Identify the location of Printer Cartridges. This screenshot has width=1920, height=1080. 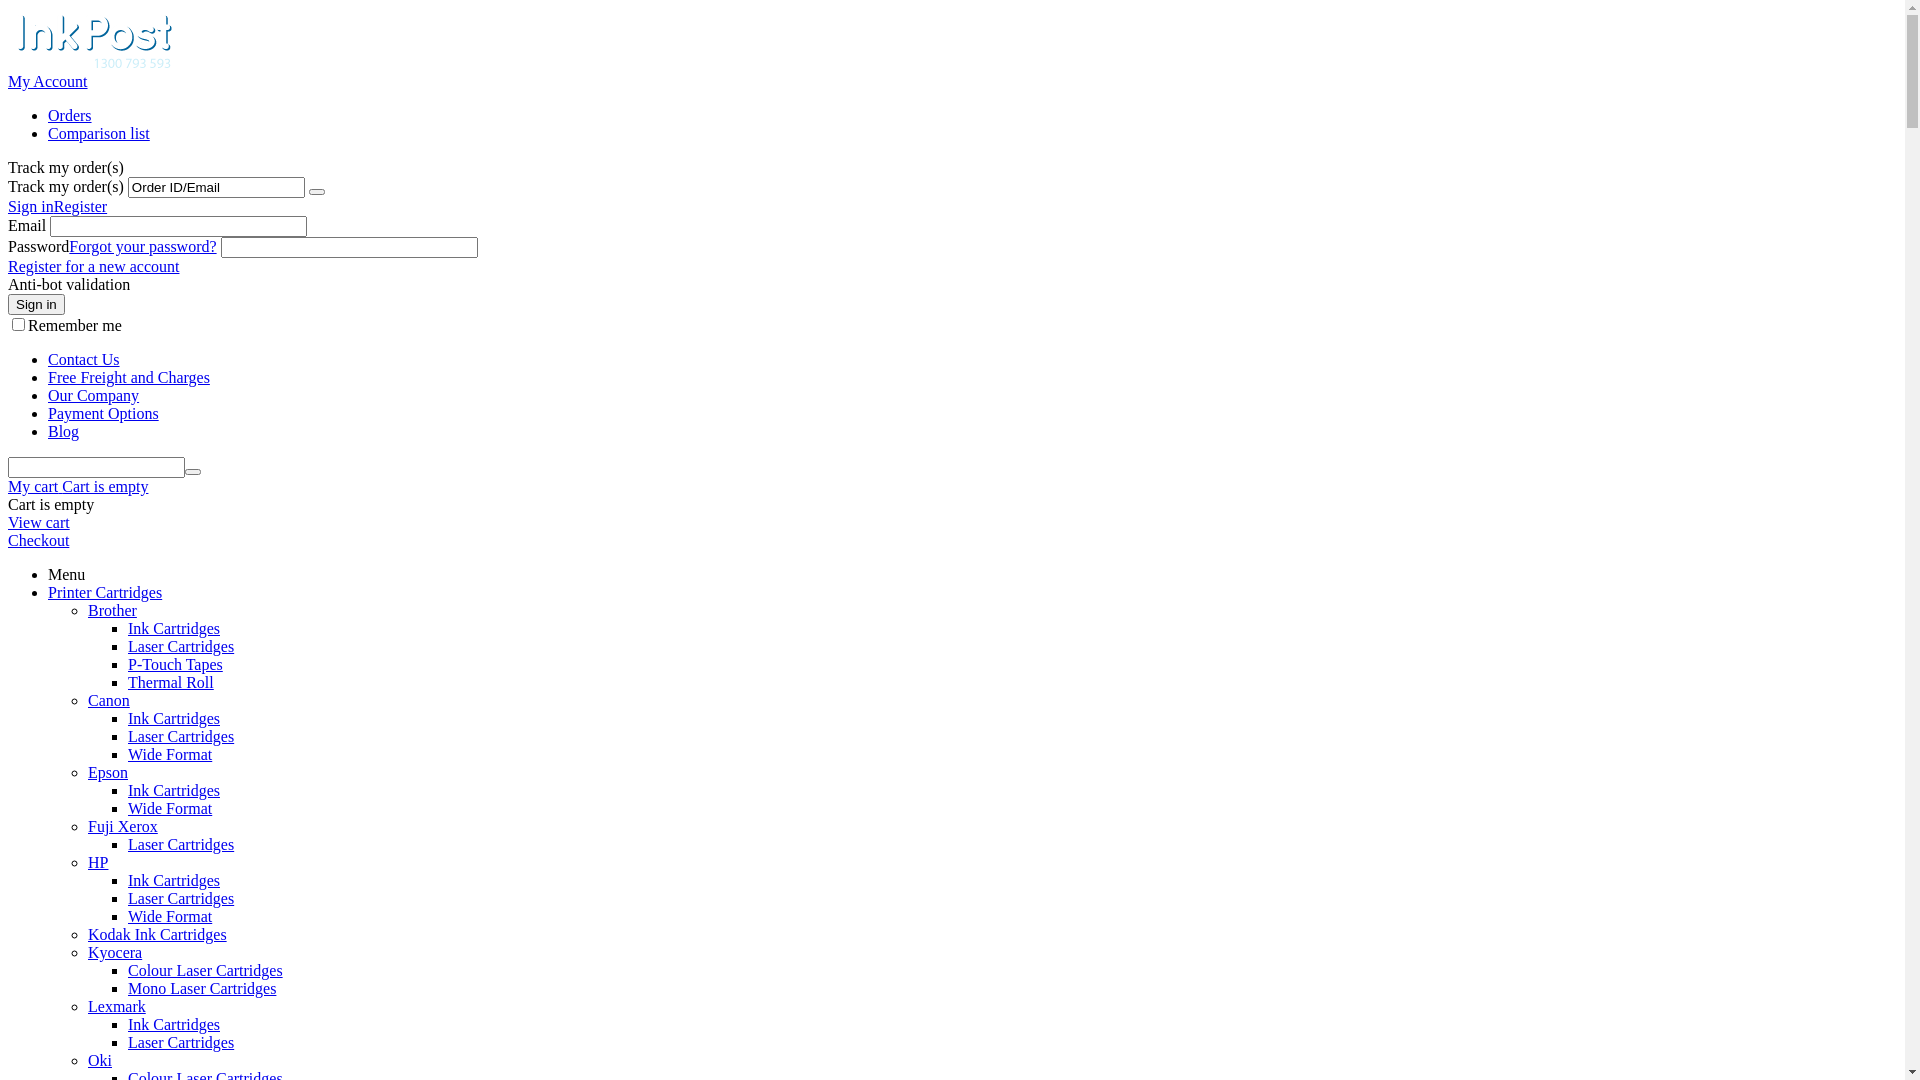
(105, 592).